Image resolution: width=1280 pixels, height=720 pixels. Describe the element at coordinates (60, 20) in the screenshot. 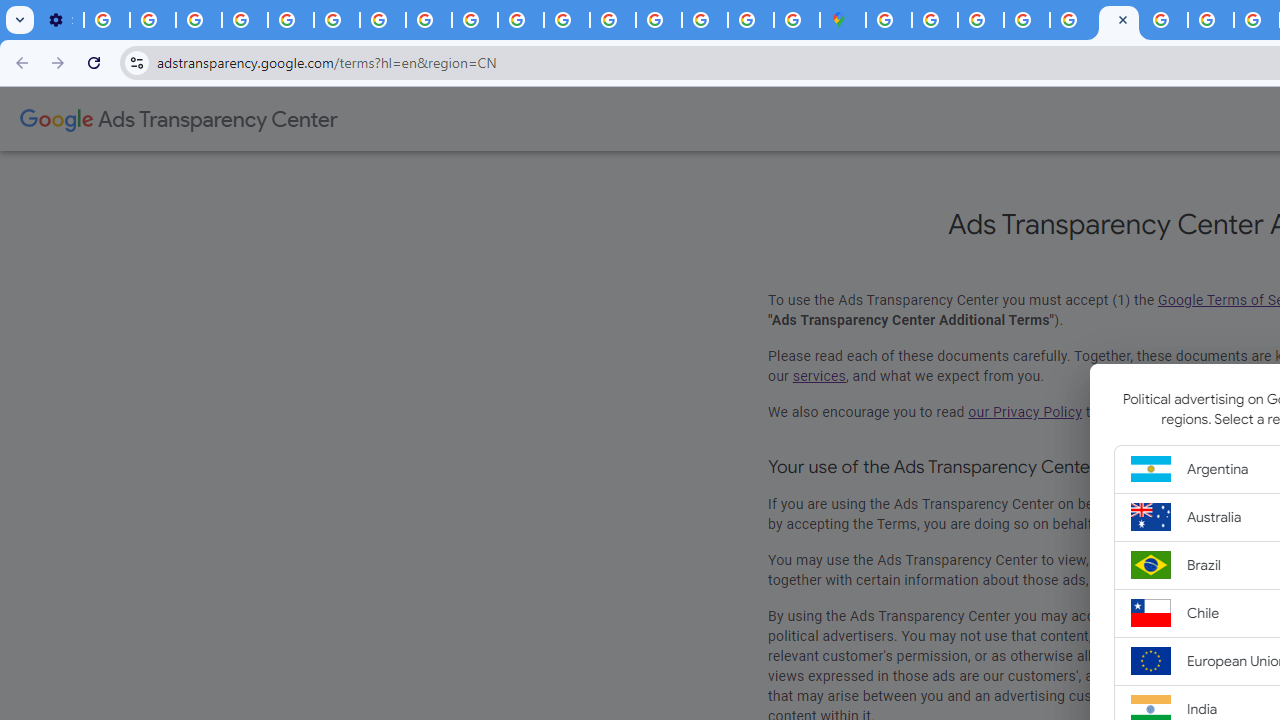

I see `Settings - Customize profile` at that location.